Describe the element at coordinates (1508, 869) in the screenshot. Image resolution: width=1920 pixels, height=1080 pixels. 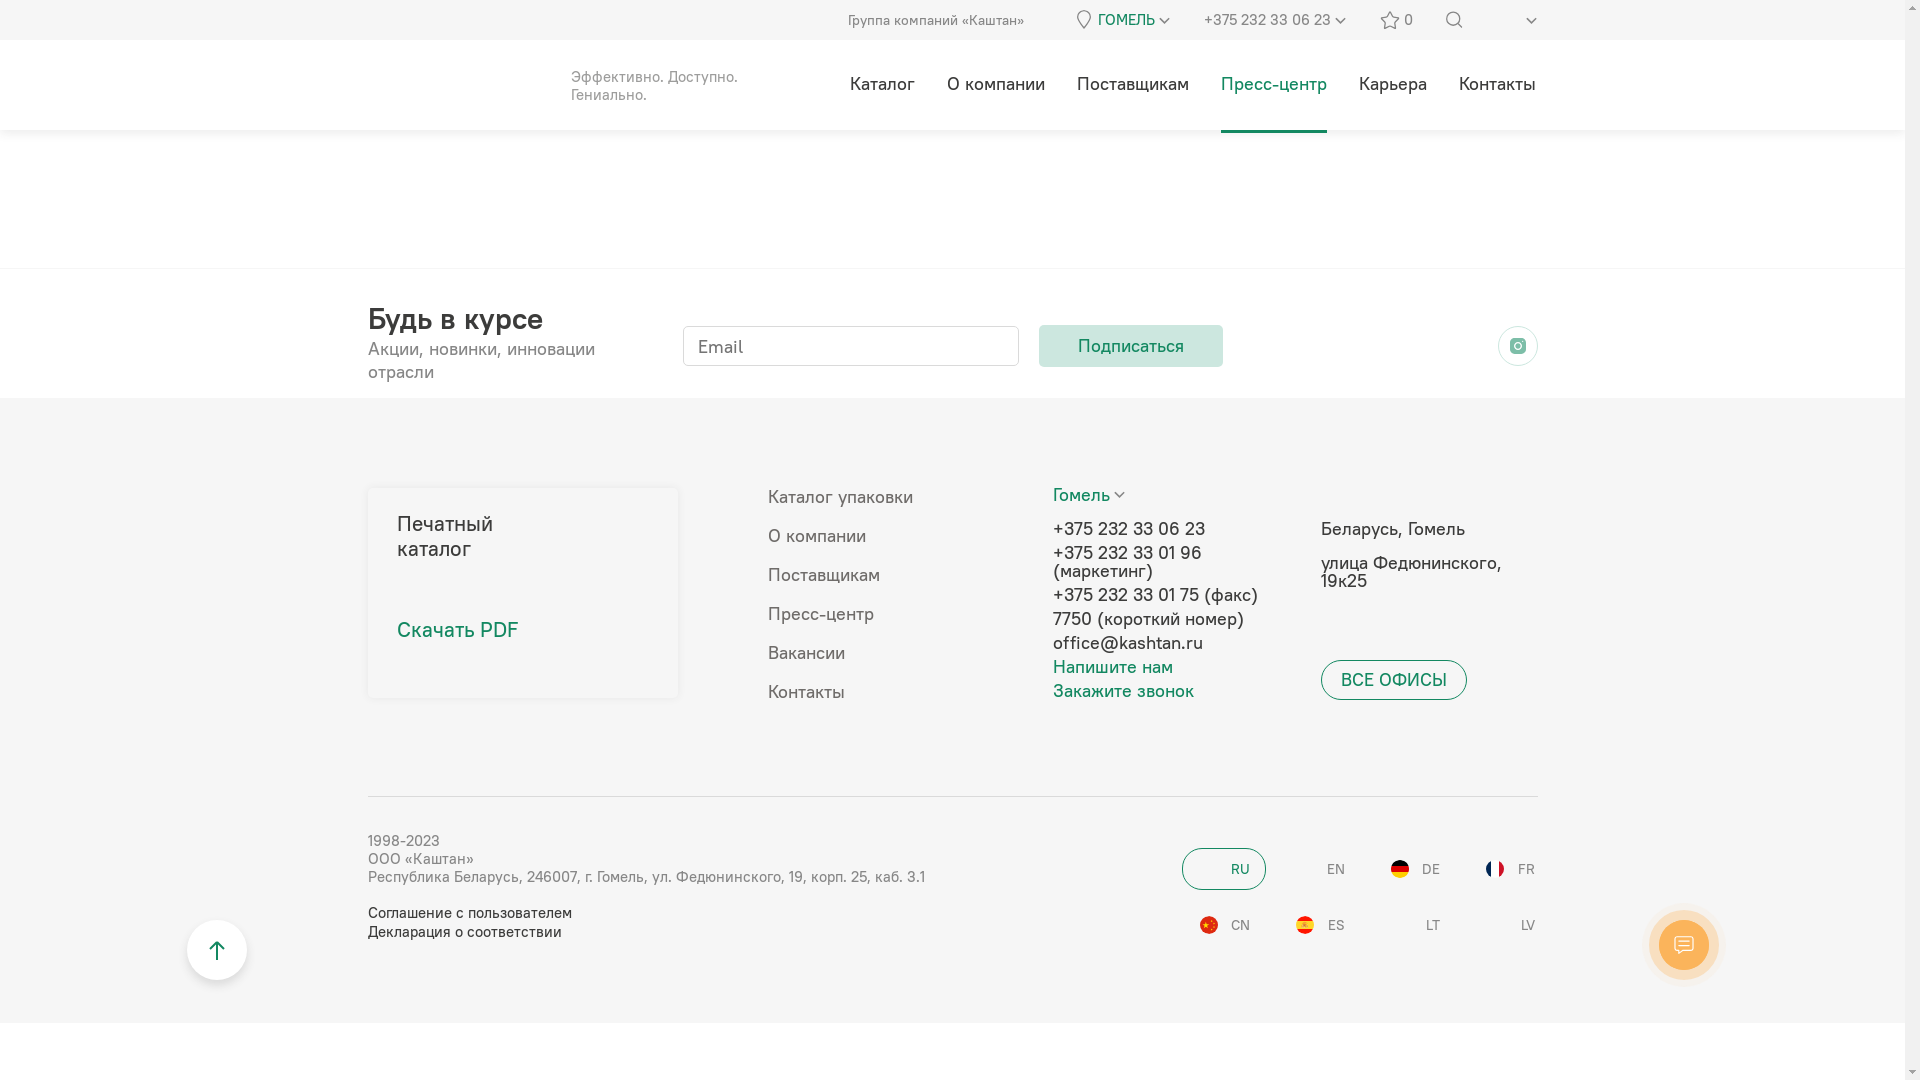
I see `FR` at that location.